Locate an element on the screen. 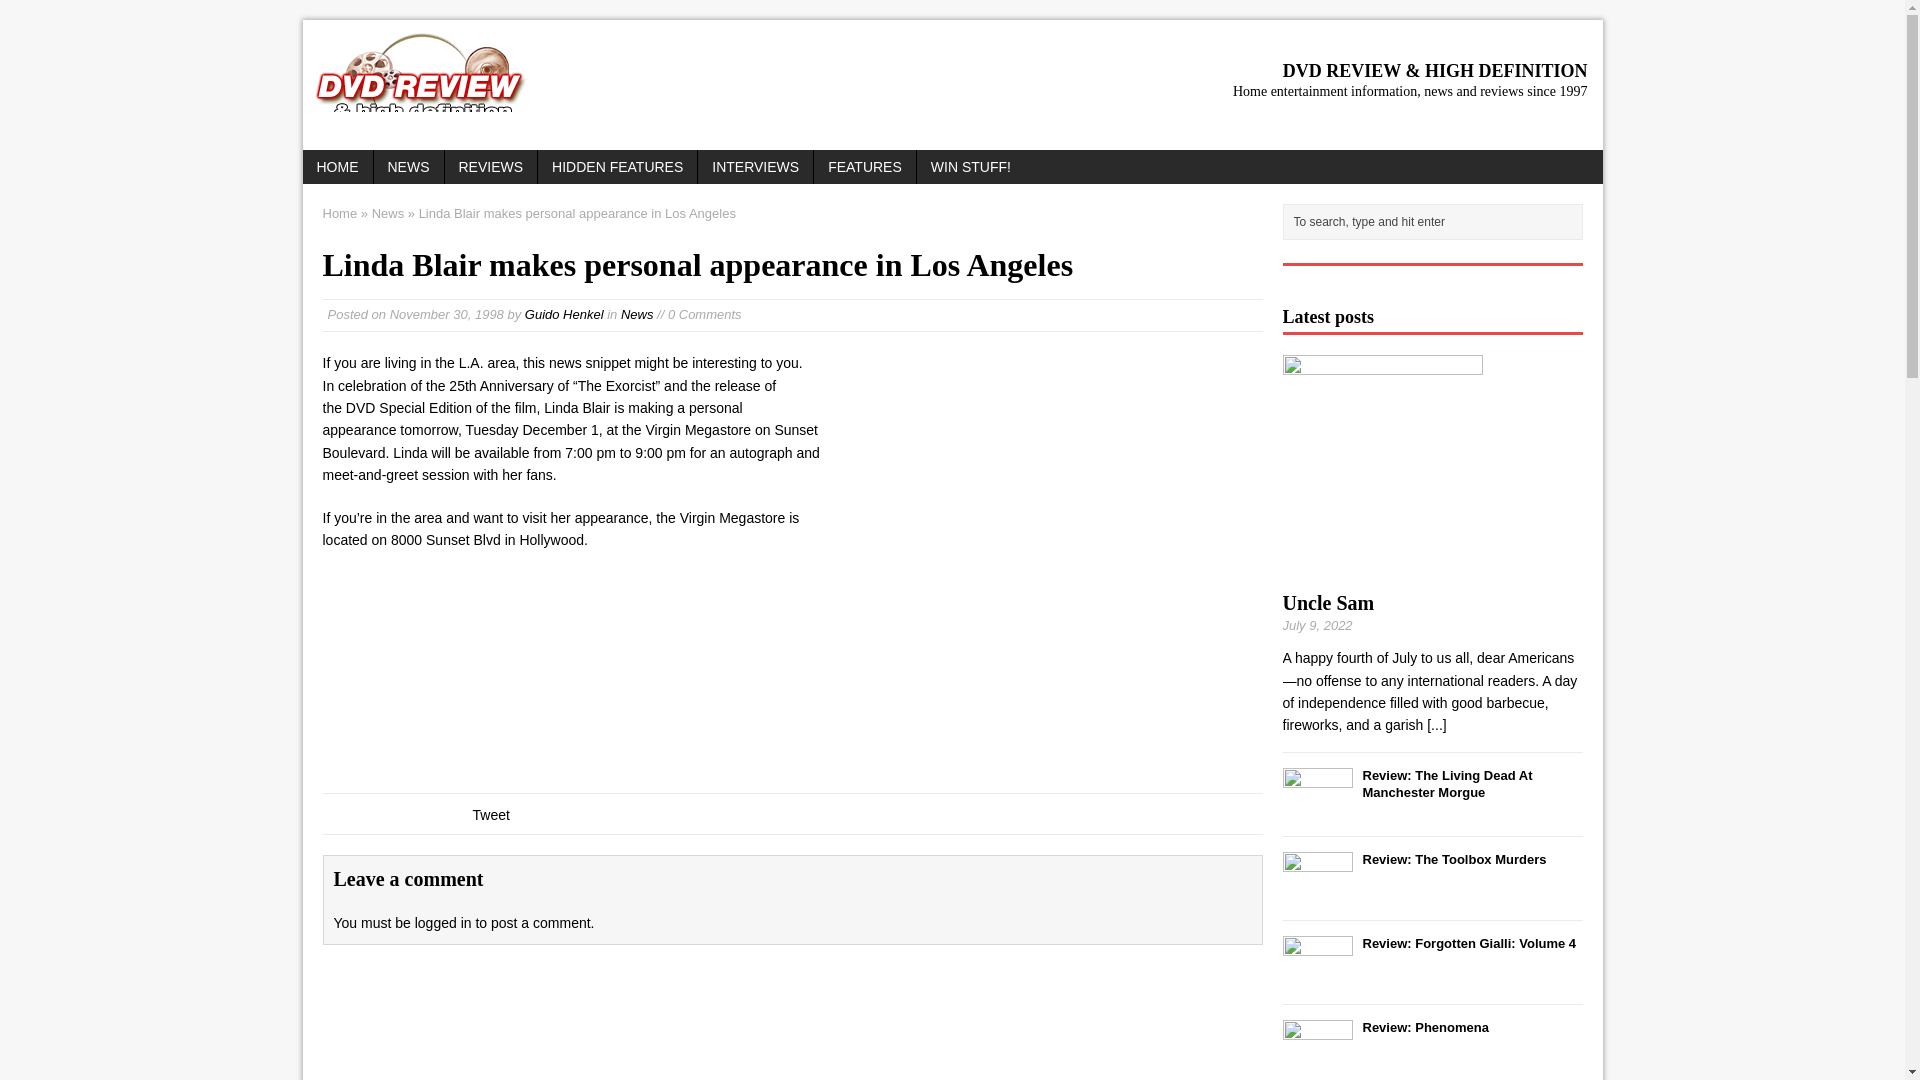  Uncle Sam is located at coordinates (1436, 725).